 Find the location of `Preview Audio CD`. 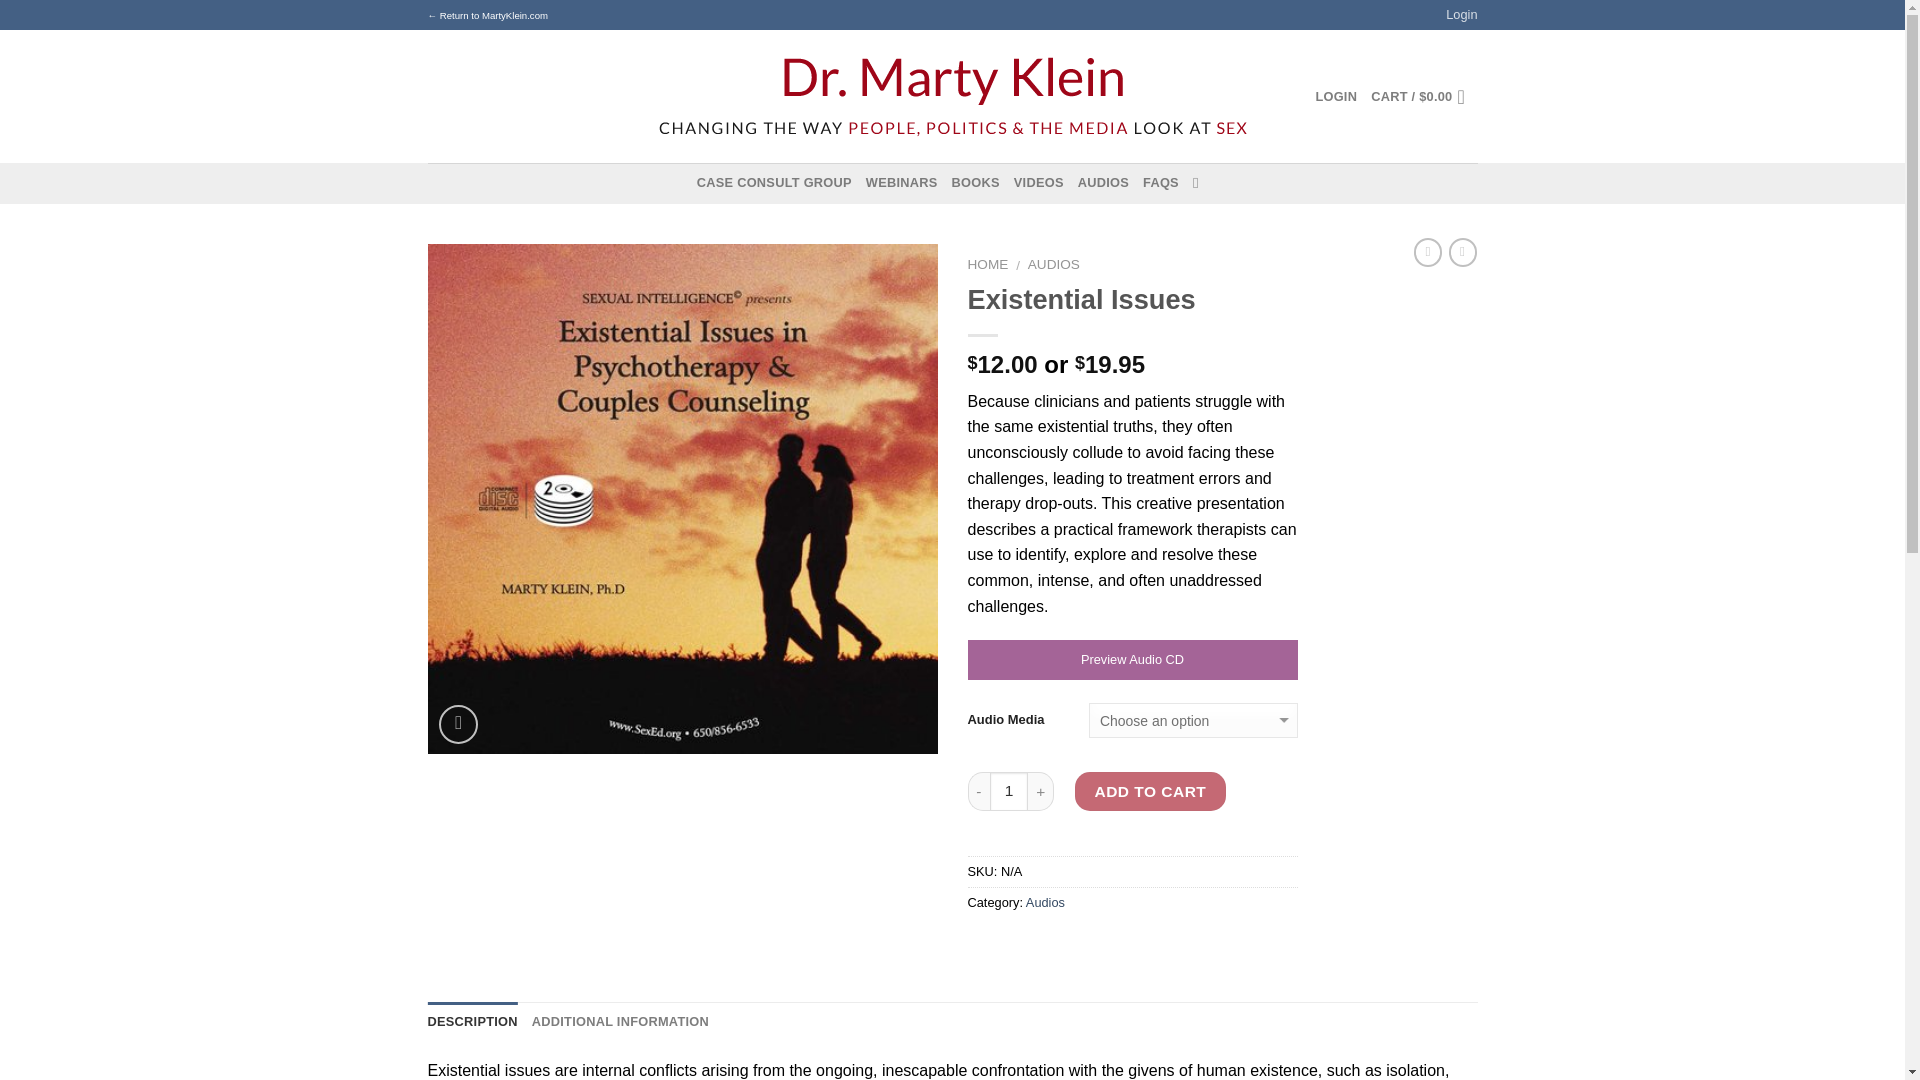

Preview Audio CD is located at coordinates (1132, 660).